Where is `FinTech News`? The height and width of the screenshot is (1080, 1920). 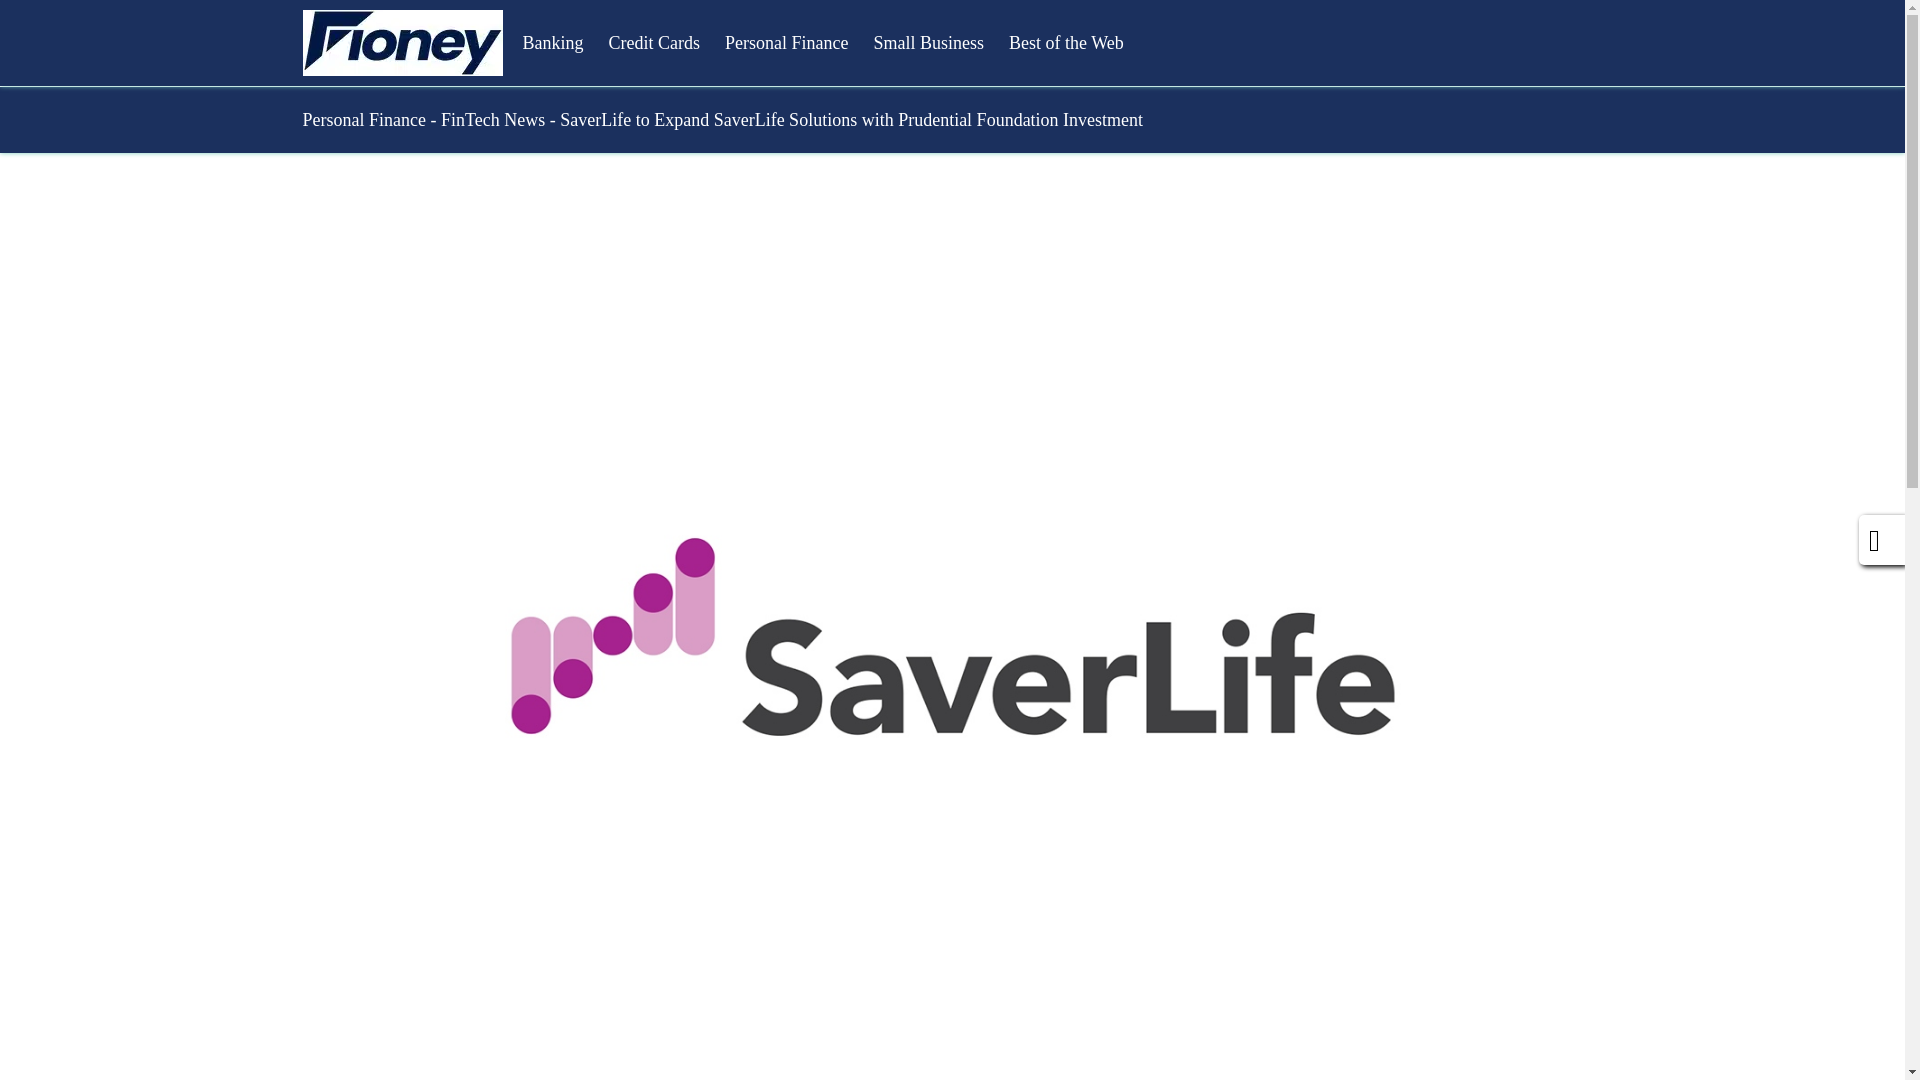
FinTech News is located at coordinates (493, 120).